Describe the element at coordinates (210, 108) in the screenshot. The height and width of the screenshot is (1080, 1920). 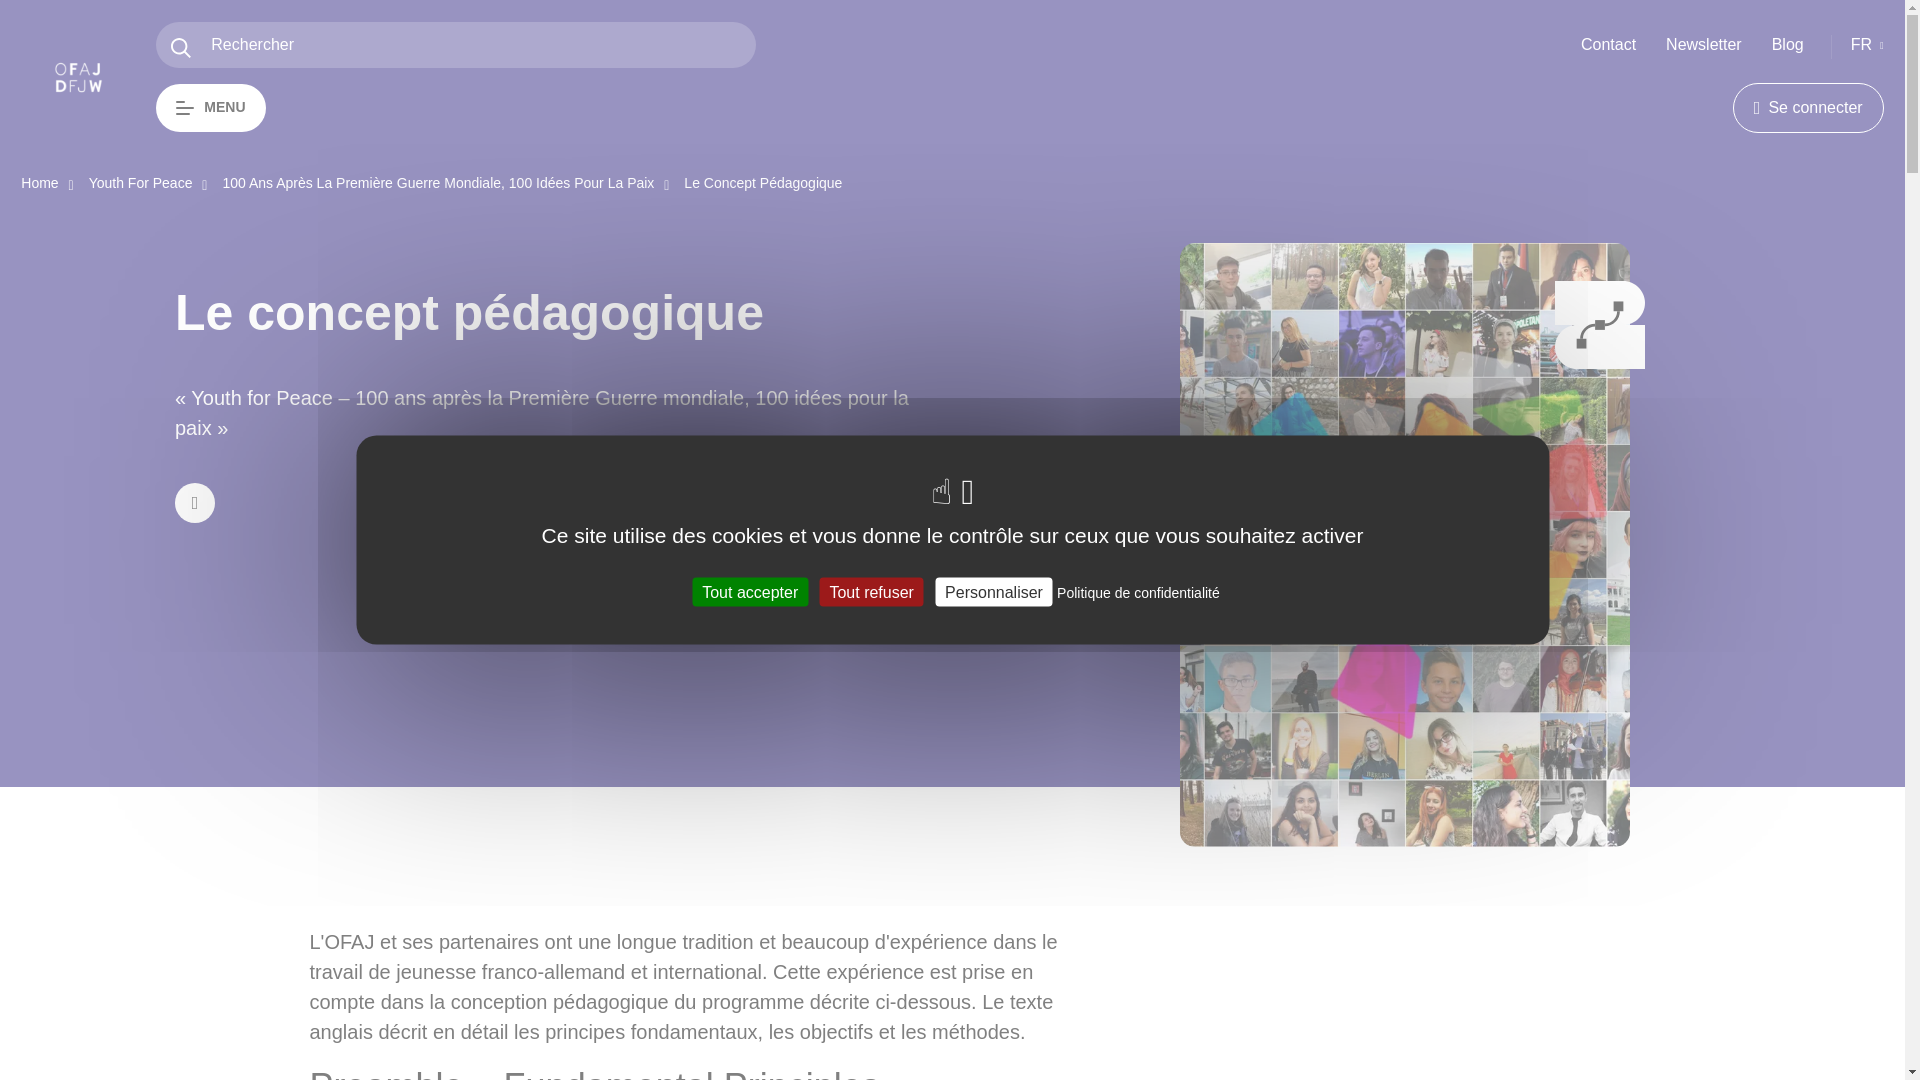
I see `MENU` at that location.